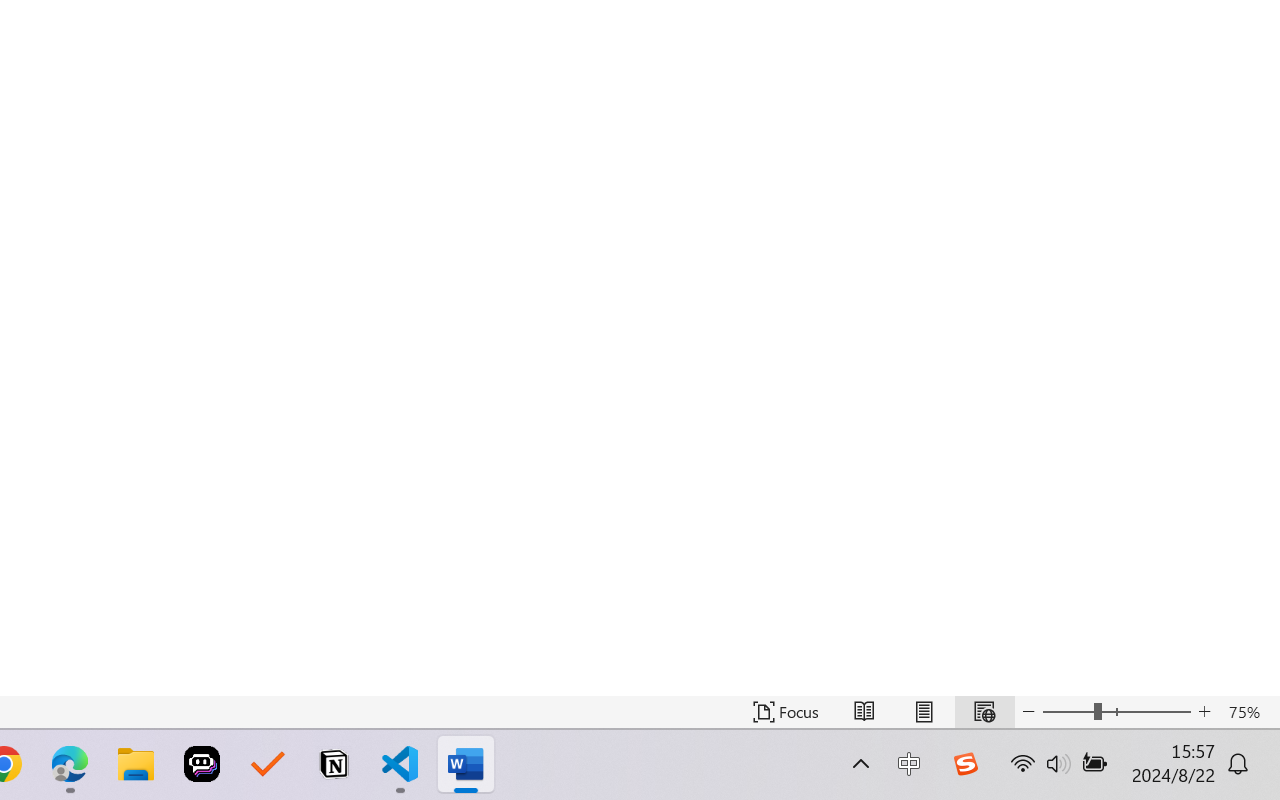 This screenshot has width=1280, height=800. I want to click on Read Mode, so click(864, 712).